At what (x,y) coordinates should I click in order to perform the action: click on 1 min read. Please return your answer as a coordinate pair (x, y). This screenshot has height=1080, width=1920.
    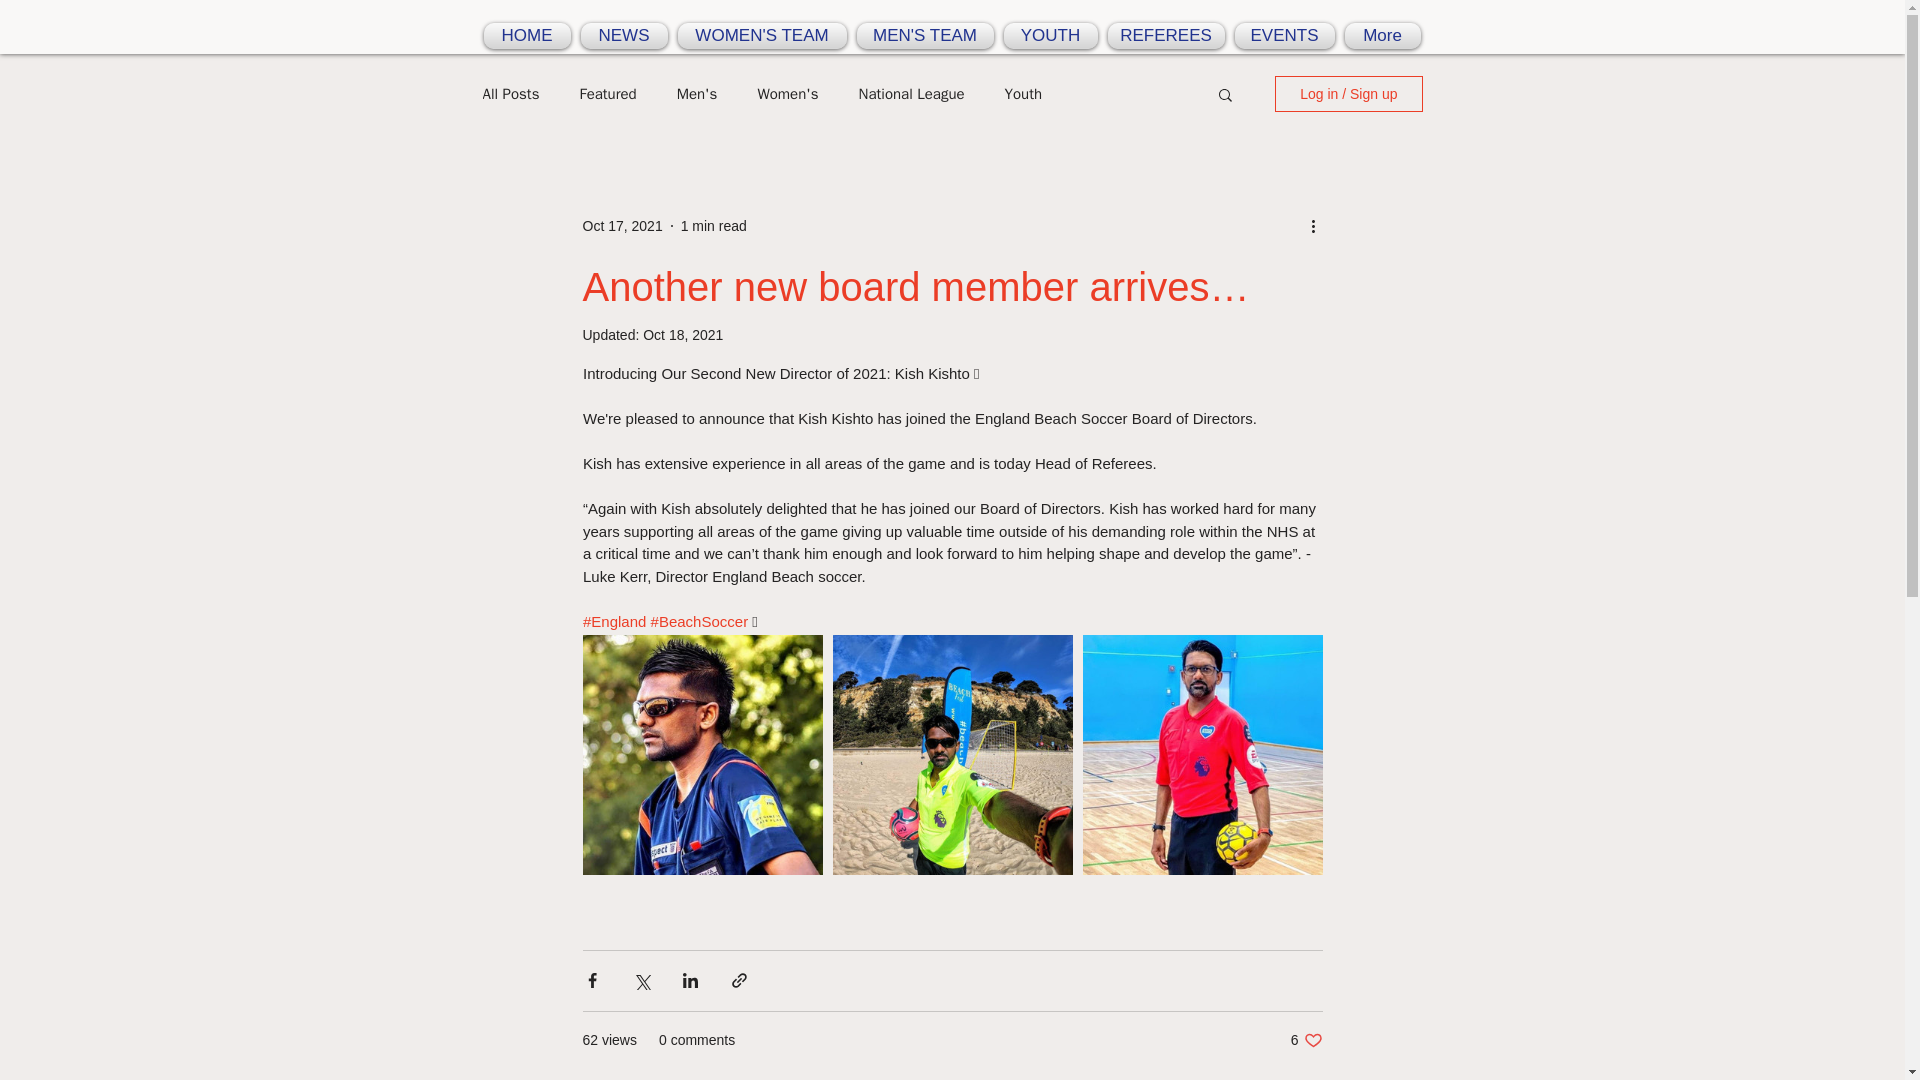
    Looking at the image, I should click on (925, 35).